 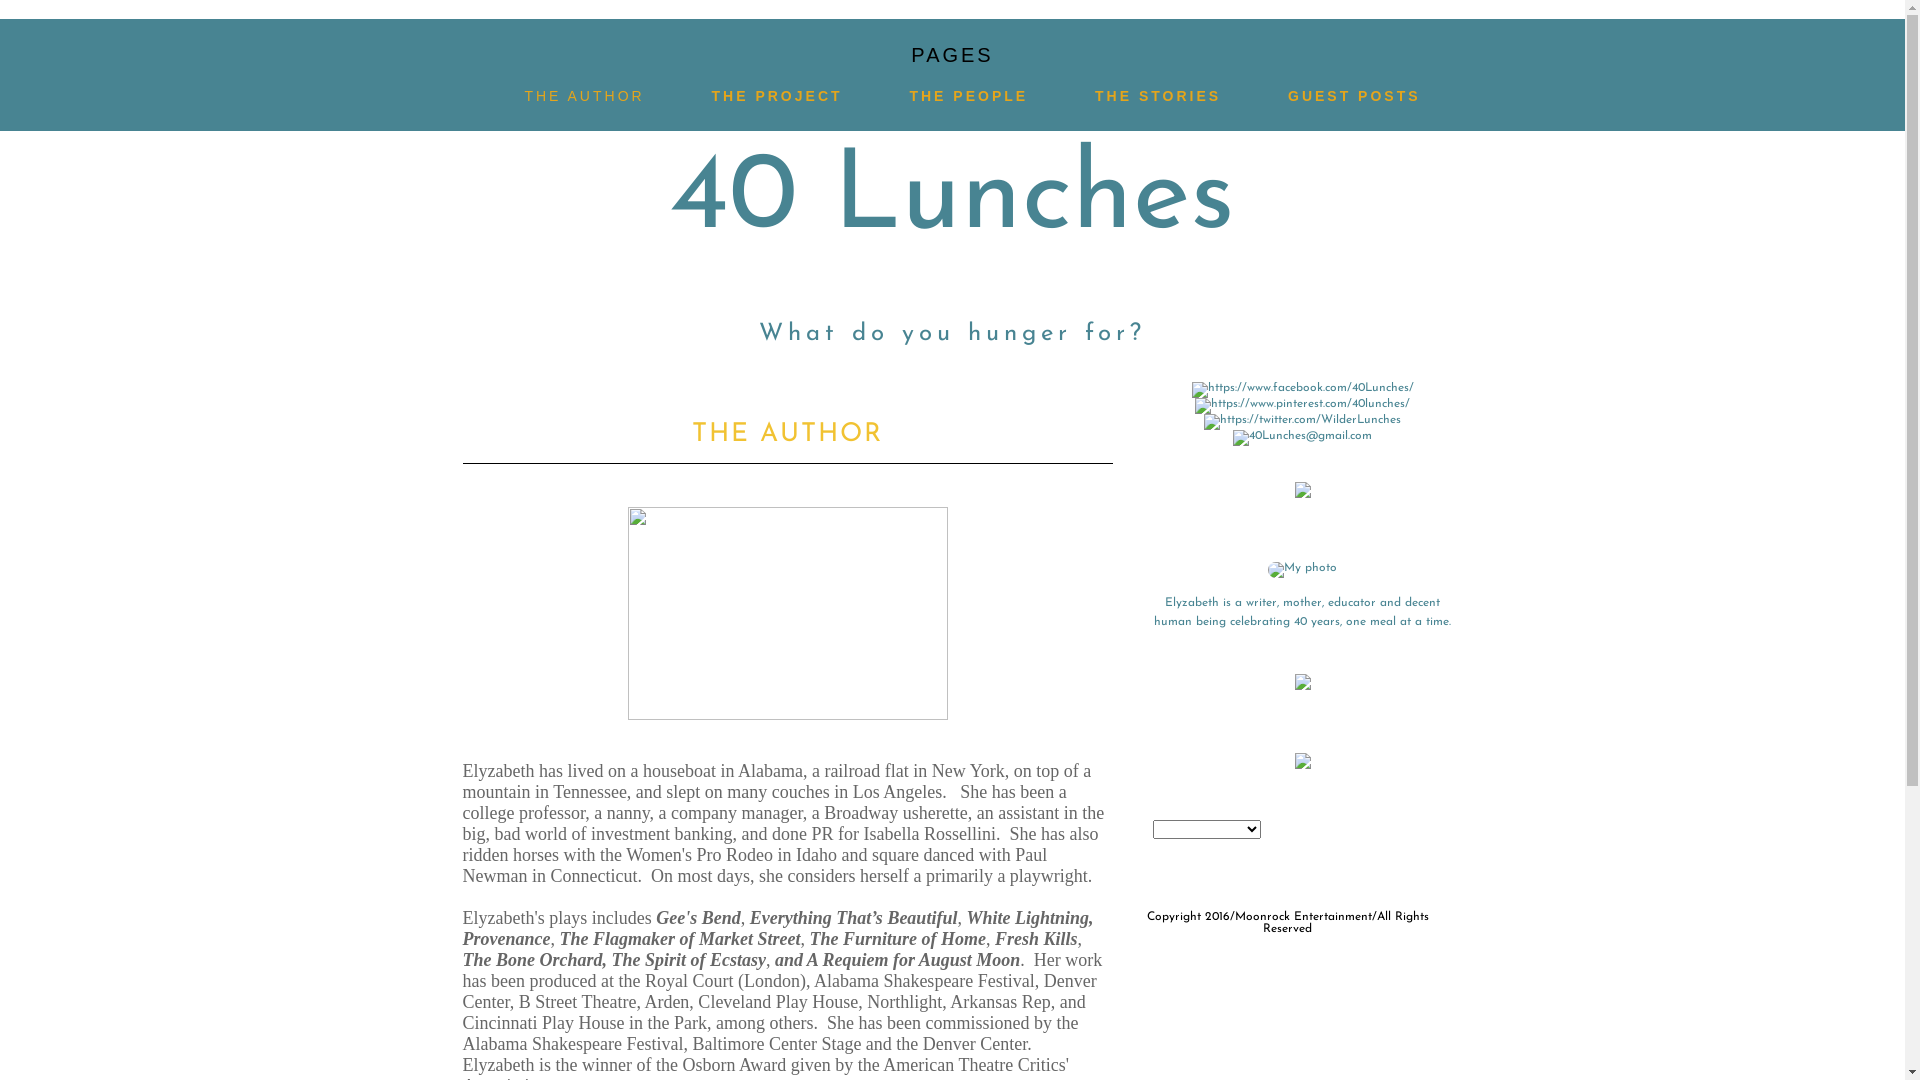 What do you see at coordinates (584, 96) in the screenshot?
I see `THE AUTHOR` at bounding box center [584, 96].